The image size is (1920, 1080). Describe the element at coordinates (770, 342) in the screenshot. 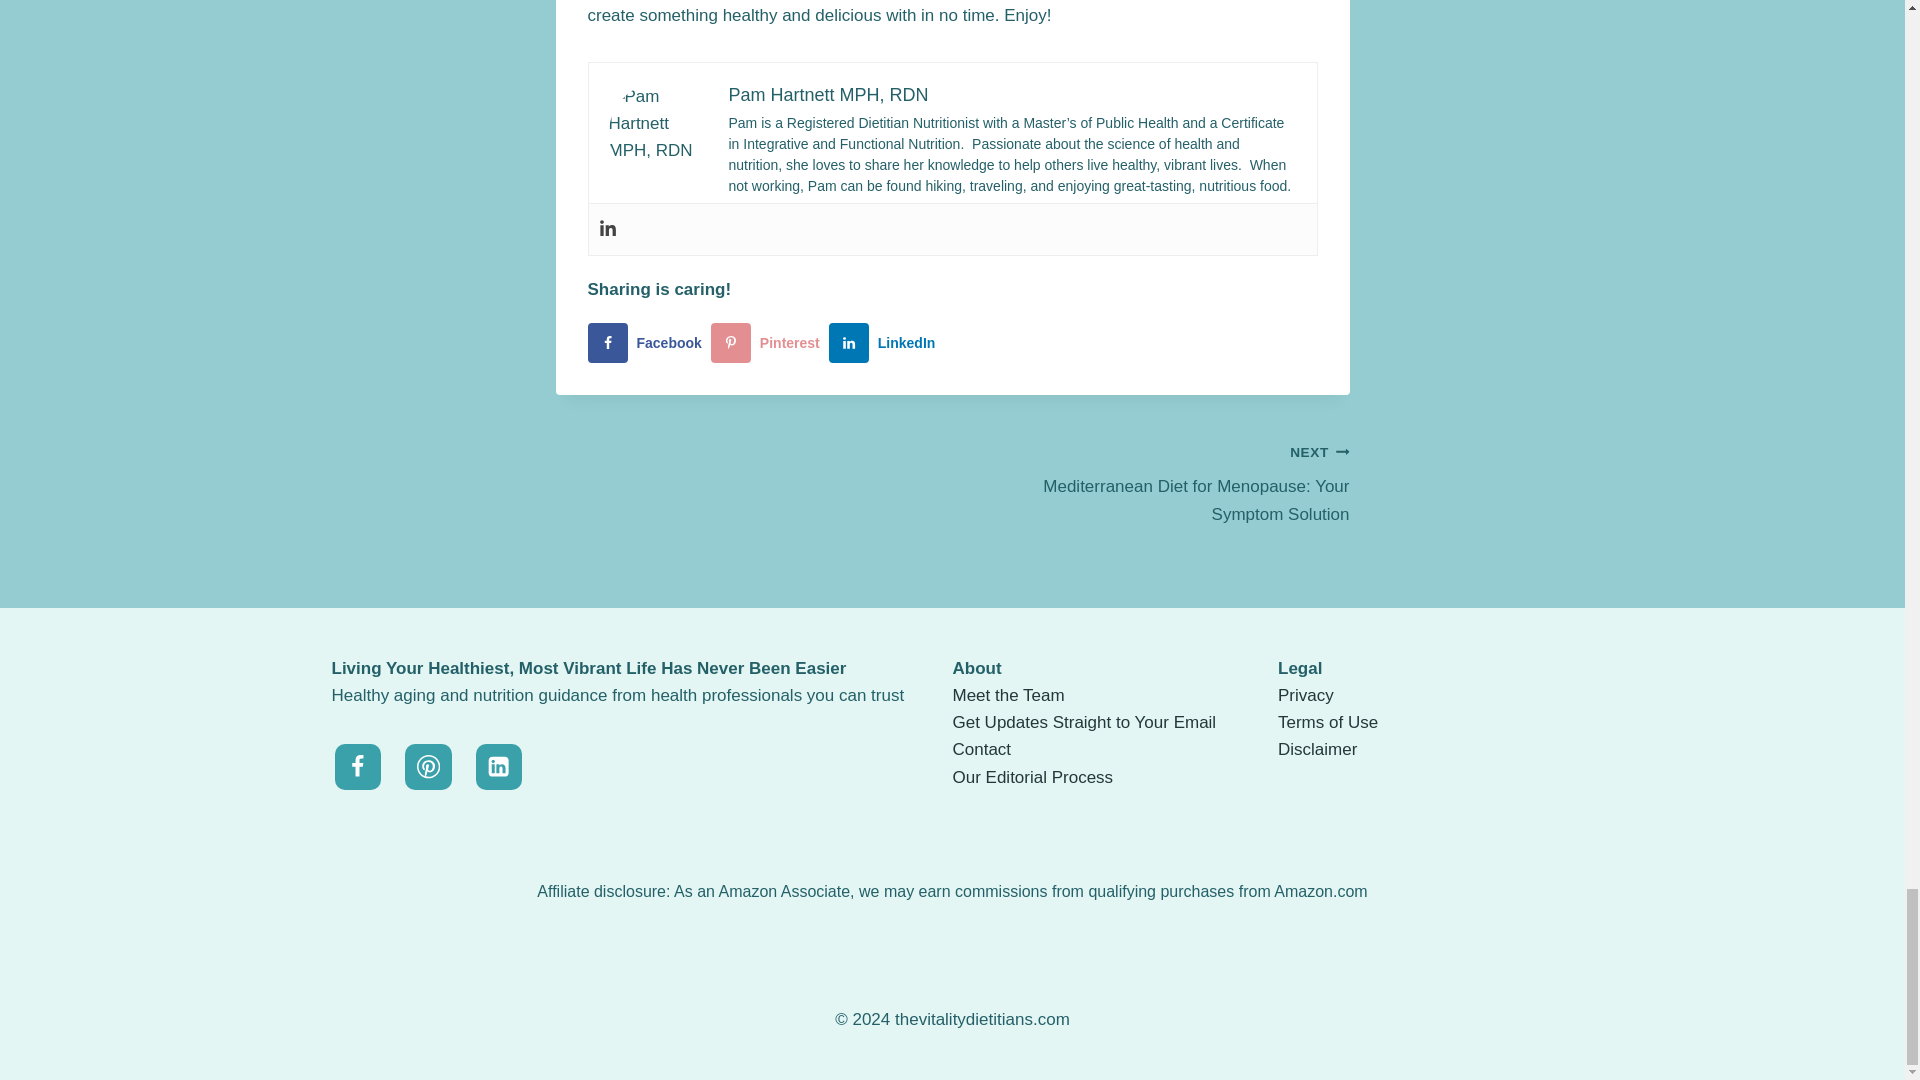

I see `Save to Pinterest` at that location.